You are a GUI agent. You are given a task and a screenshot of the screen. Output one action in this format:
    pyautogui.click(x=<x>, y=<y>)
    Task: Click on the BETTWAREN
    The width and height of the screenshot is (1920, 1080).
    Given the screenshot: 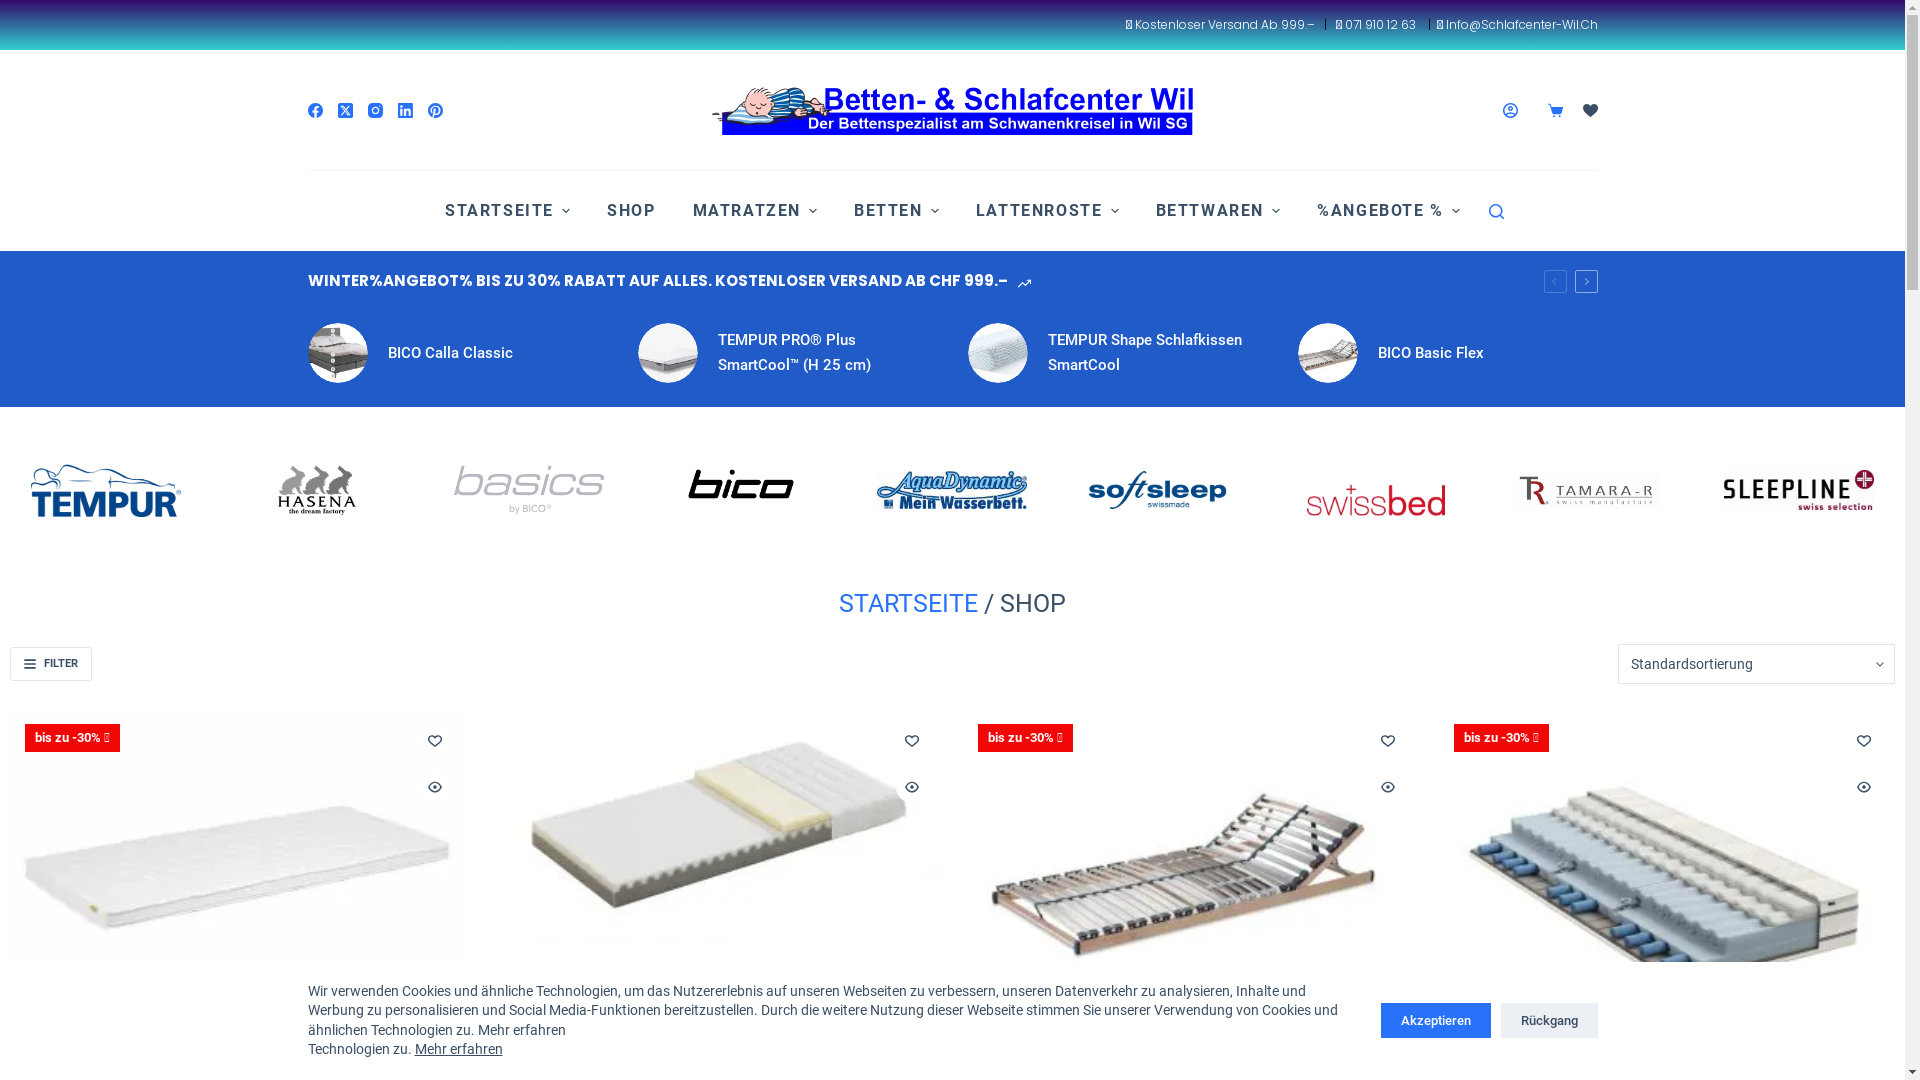 What is the action you would take?
    pyautogui.click(x=1218, y=210)
    